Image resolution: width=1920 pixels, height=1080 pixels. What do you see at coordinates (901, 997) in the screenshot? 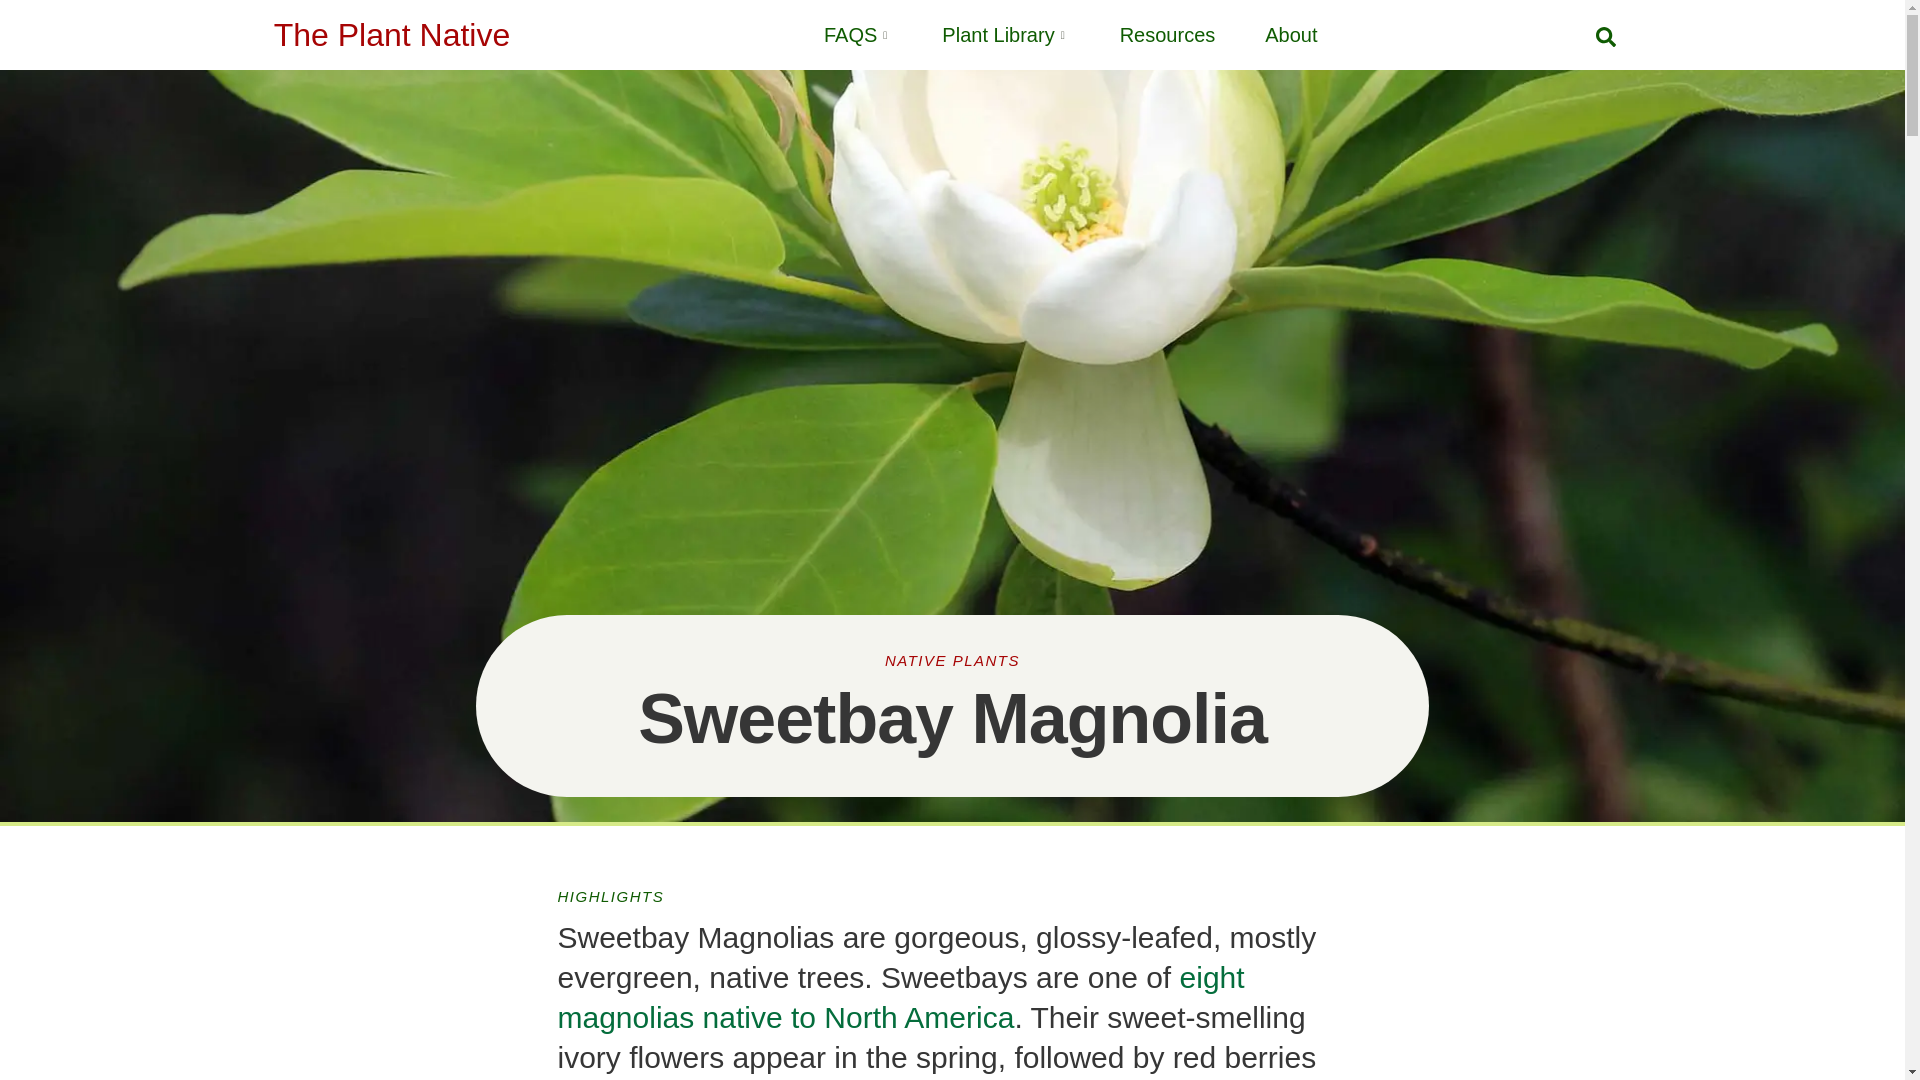
I see `eight magnolias native to North America` at bounding box center [901, 997].